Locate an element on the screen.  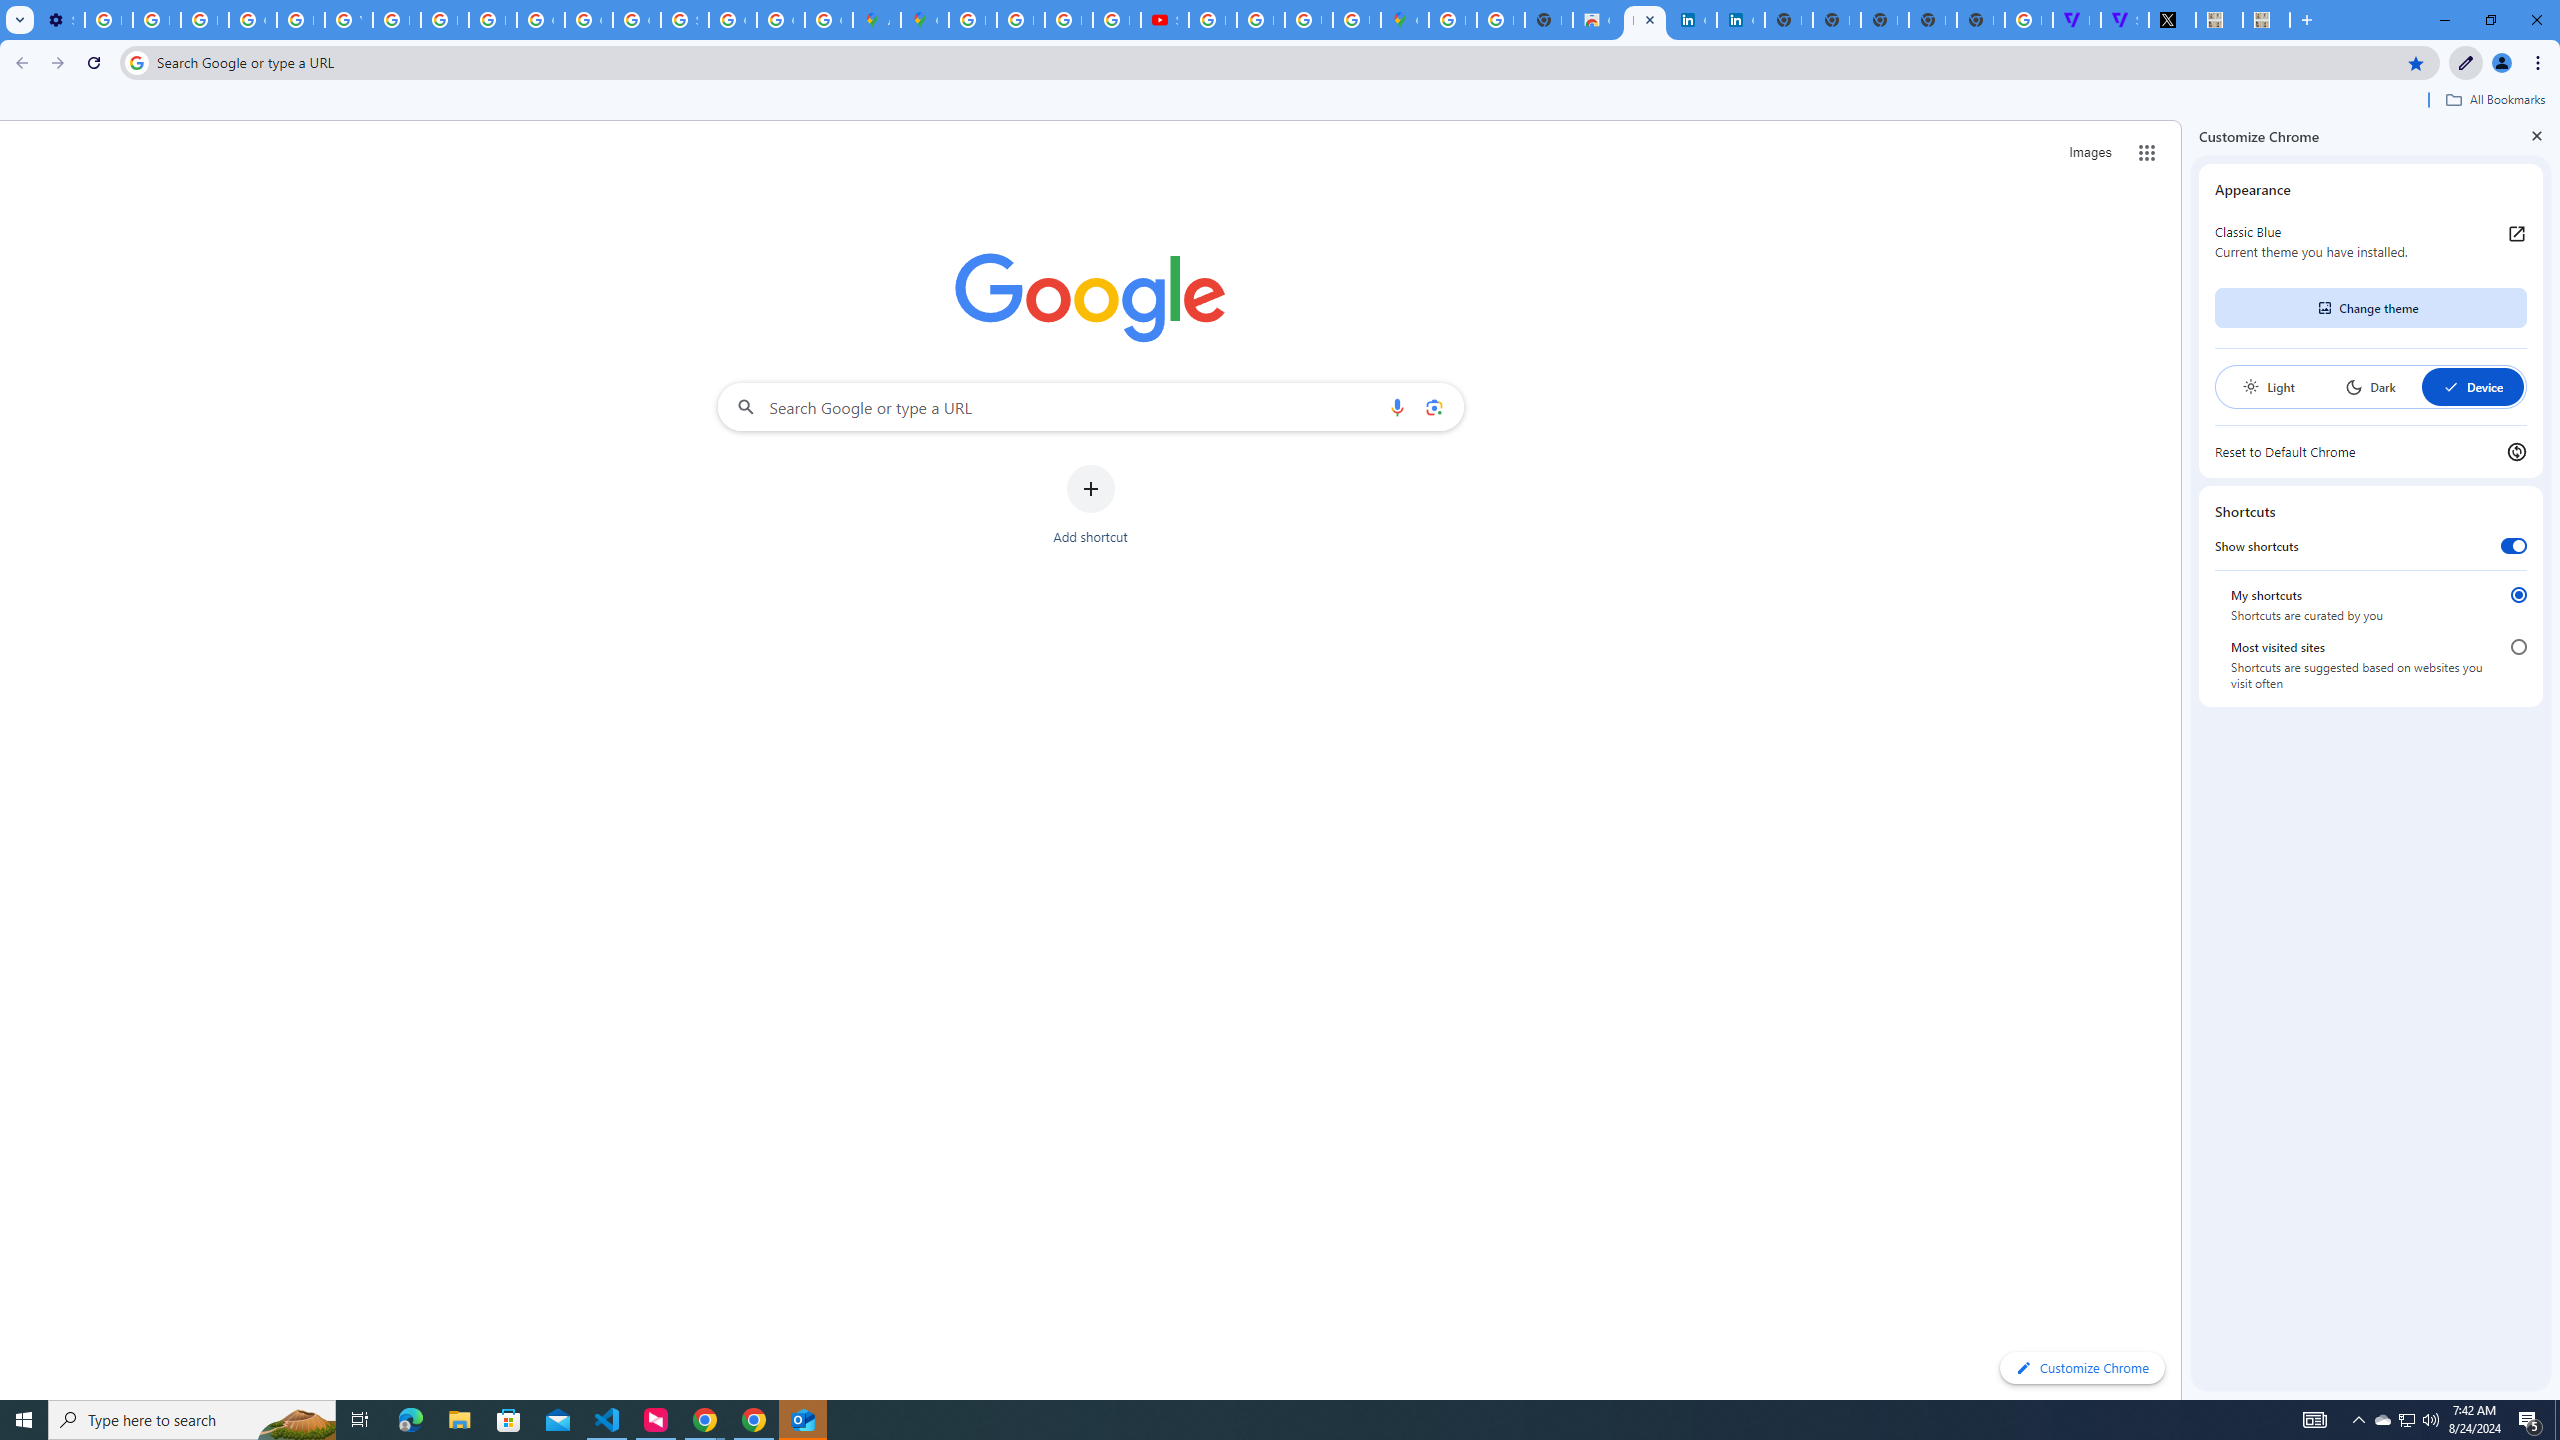
Privacy Help Center - Policies Help is located at coordinates (1068, 20).